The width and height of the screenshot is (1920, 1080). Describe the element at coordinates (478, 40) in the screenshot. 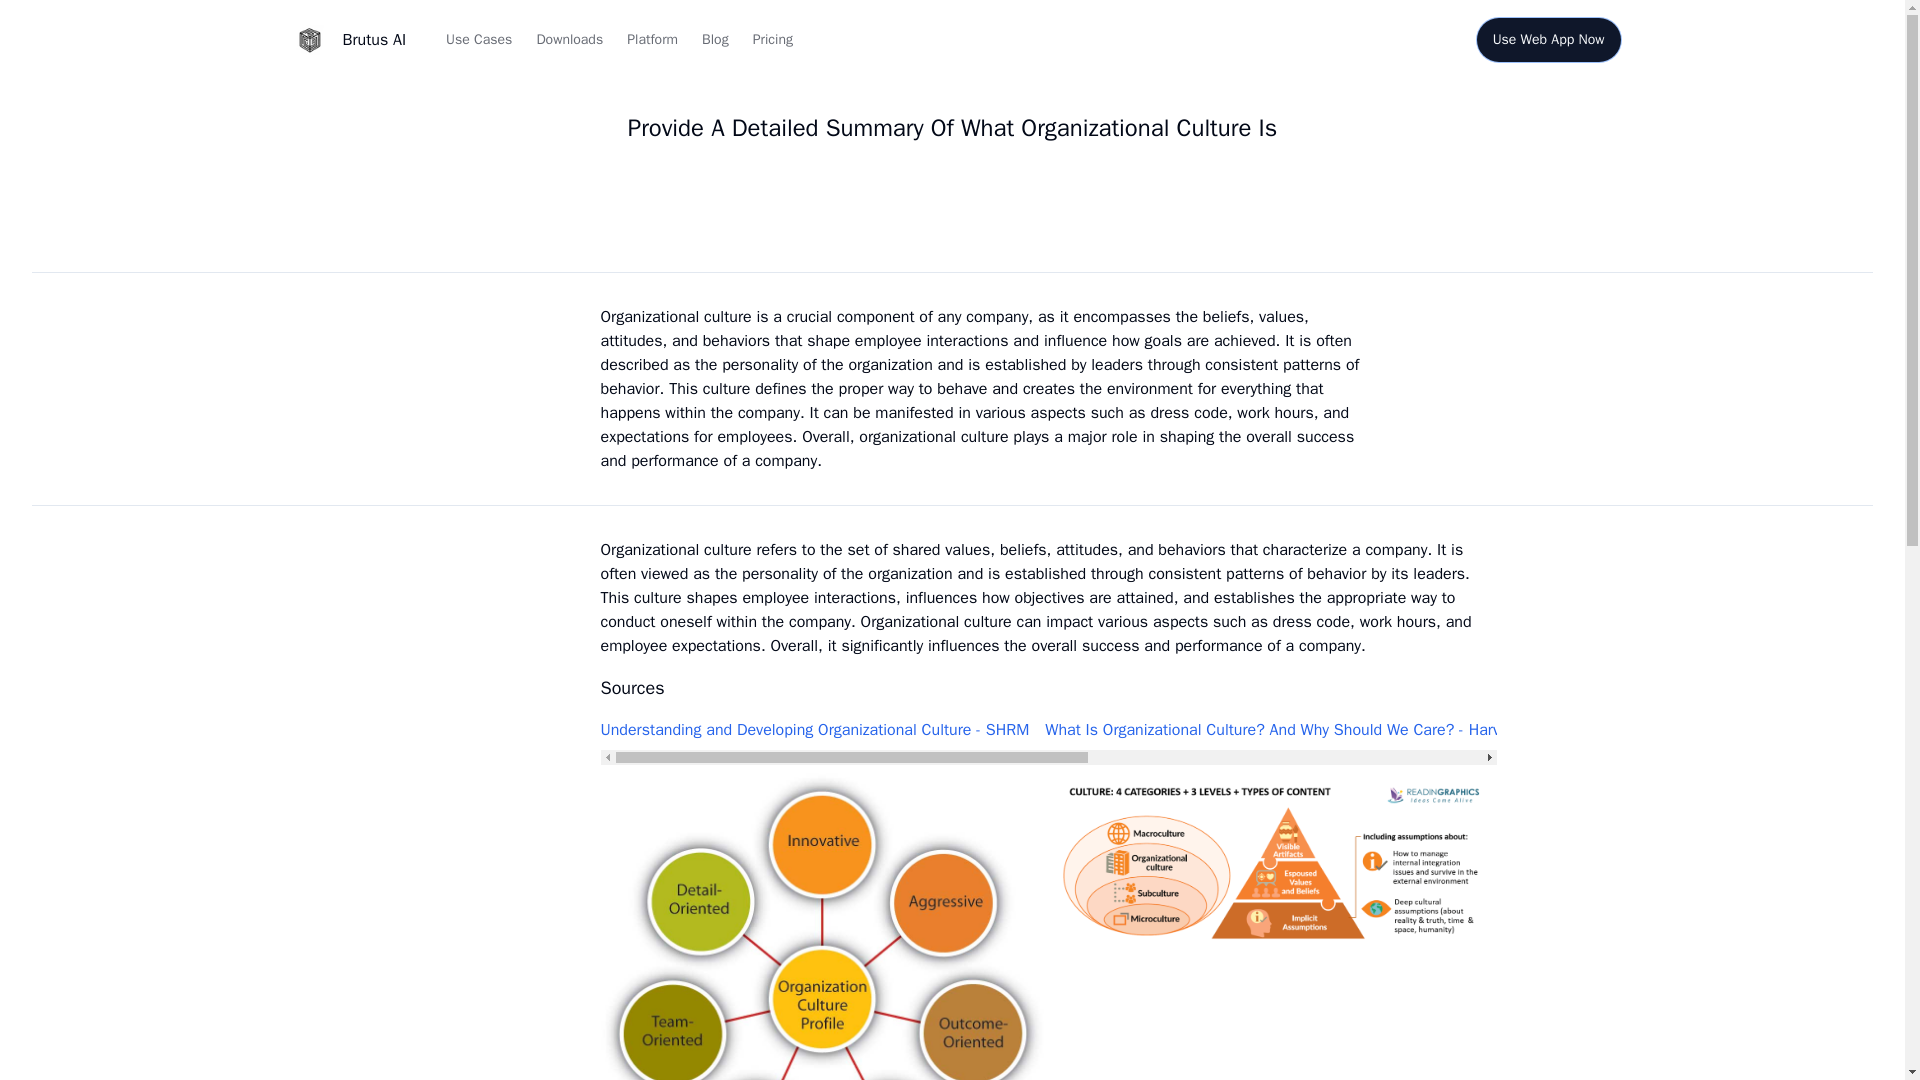

I see `Use Cases` at that location.